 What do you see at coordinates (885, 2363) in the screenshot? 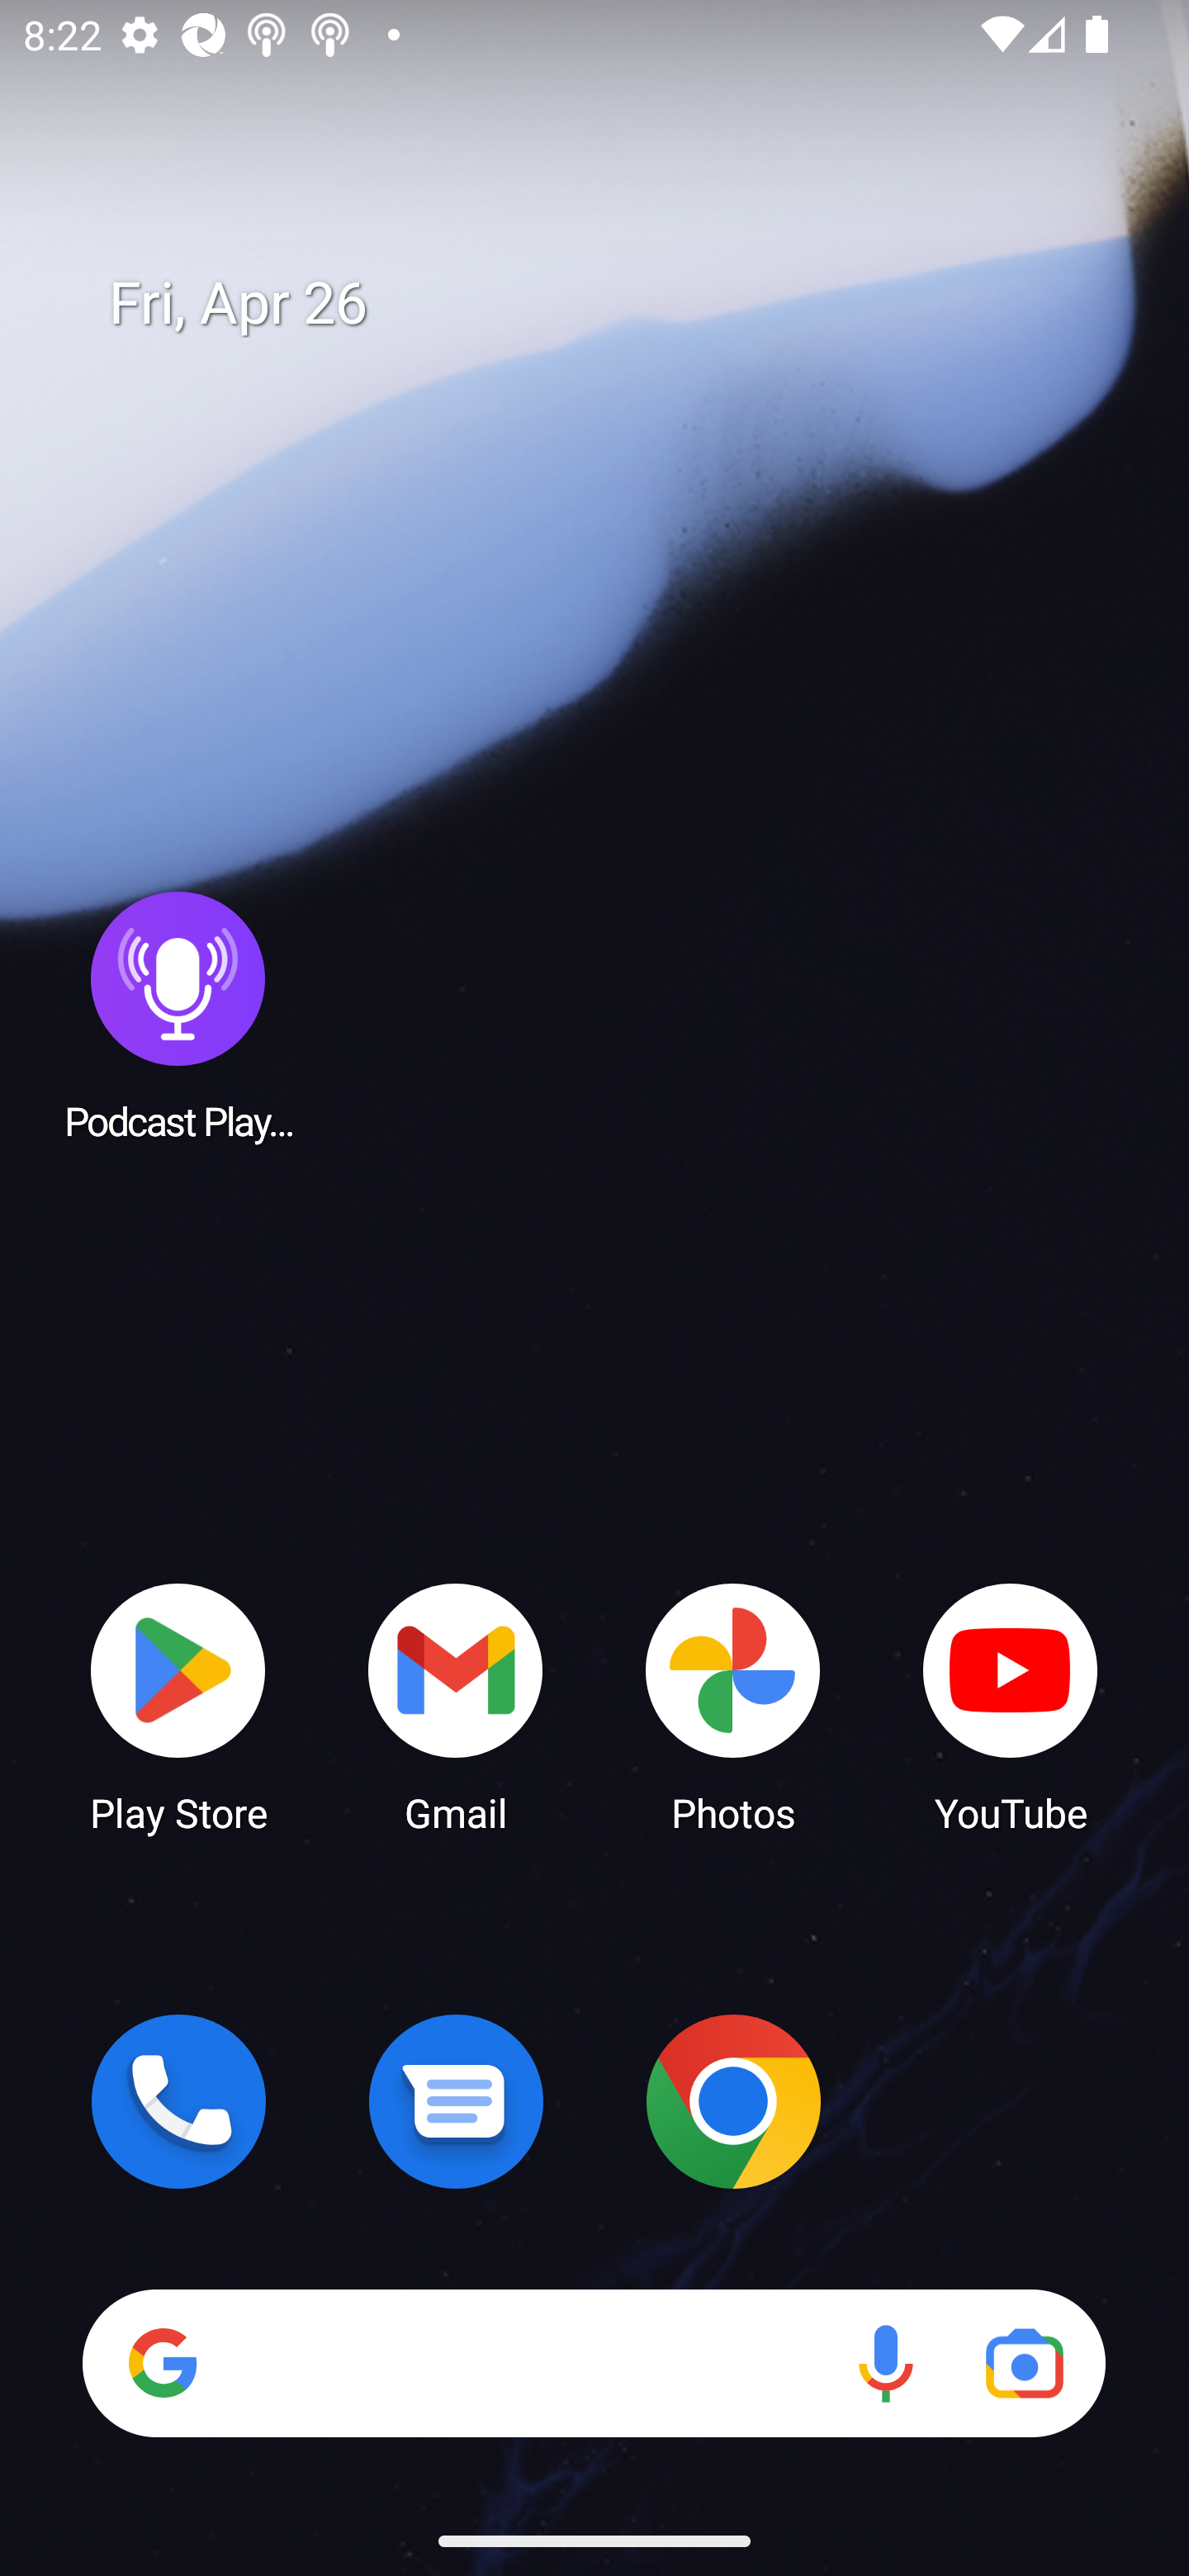
I see `Voice search` at bounding box center [885, 2363].